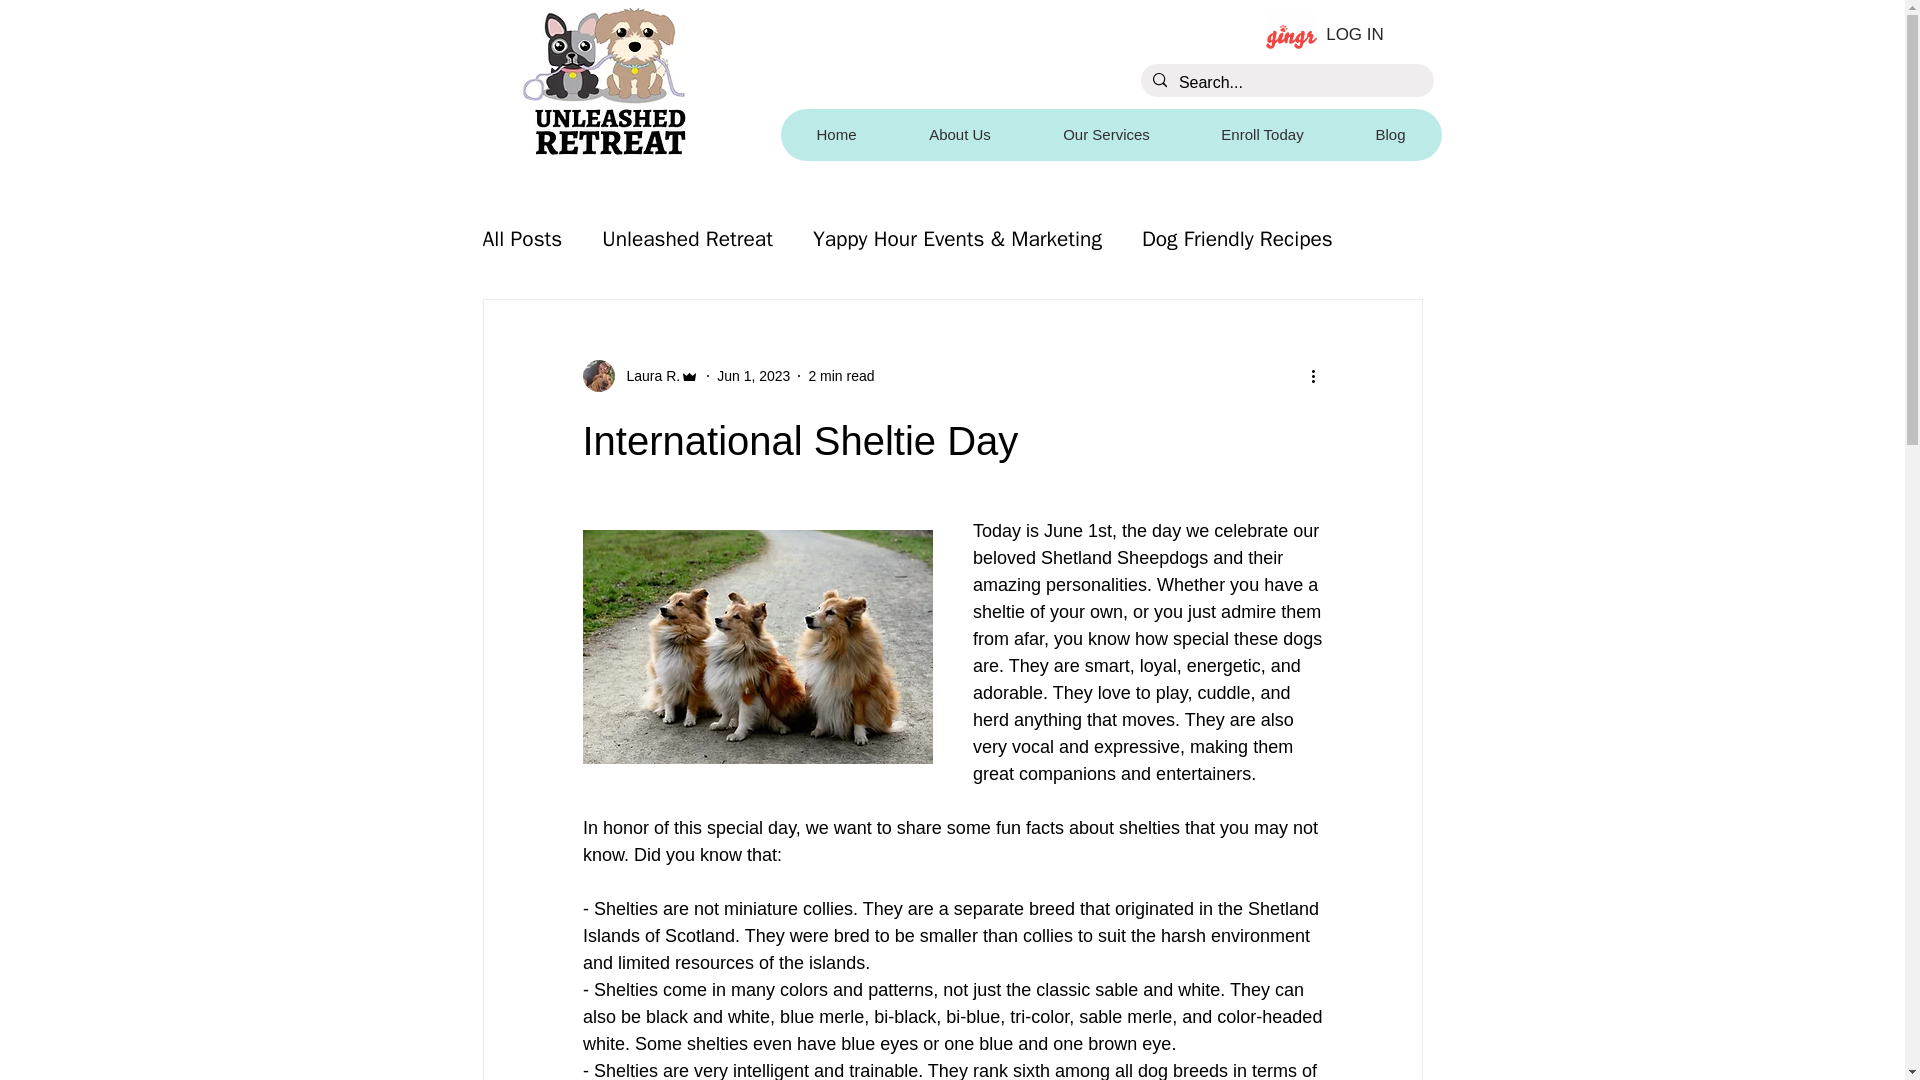  I want to click on All Posts, so click(522, 238).